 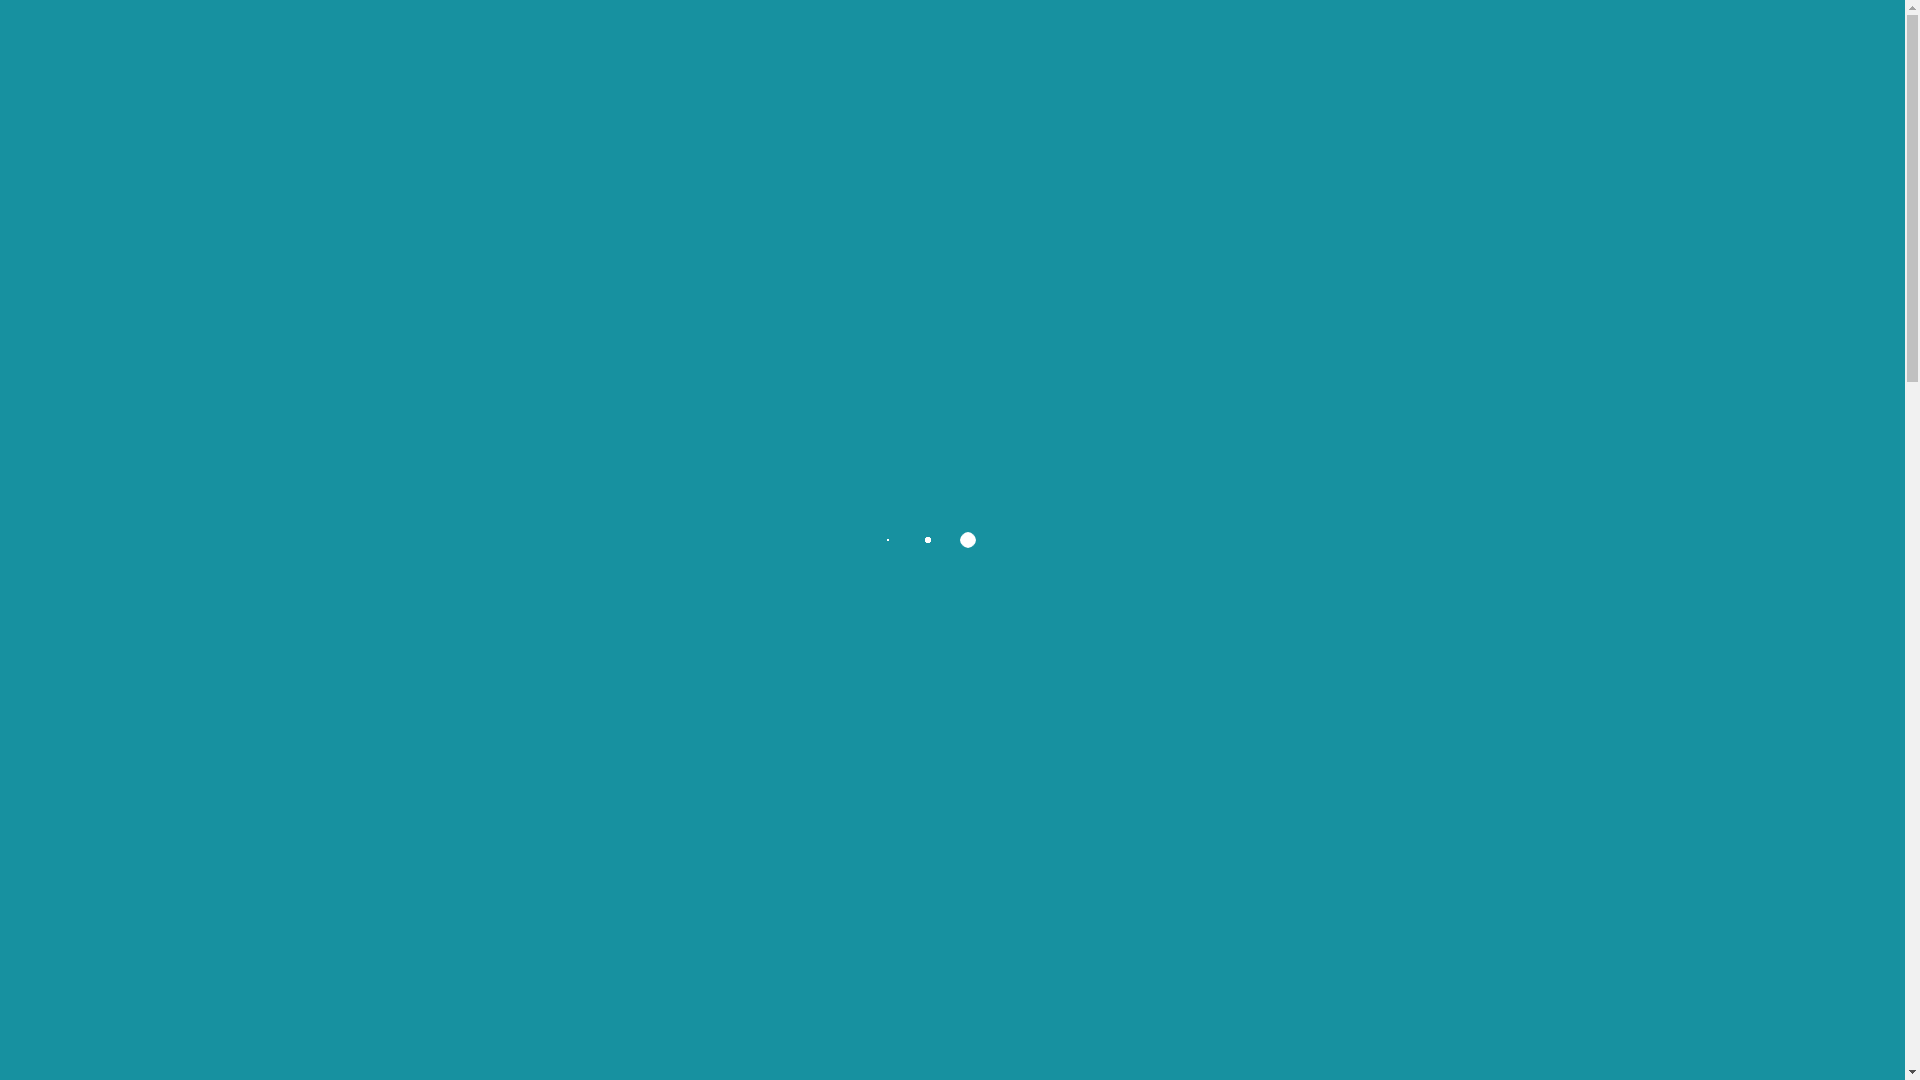 What do you see at coordinates (1380, 45) in the screenshot?
I see `BLOG` at bounding box center [1380, 45].